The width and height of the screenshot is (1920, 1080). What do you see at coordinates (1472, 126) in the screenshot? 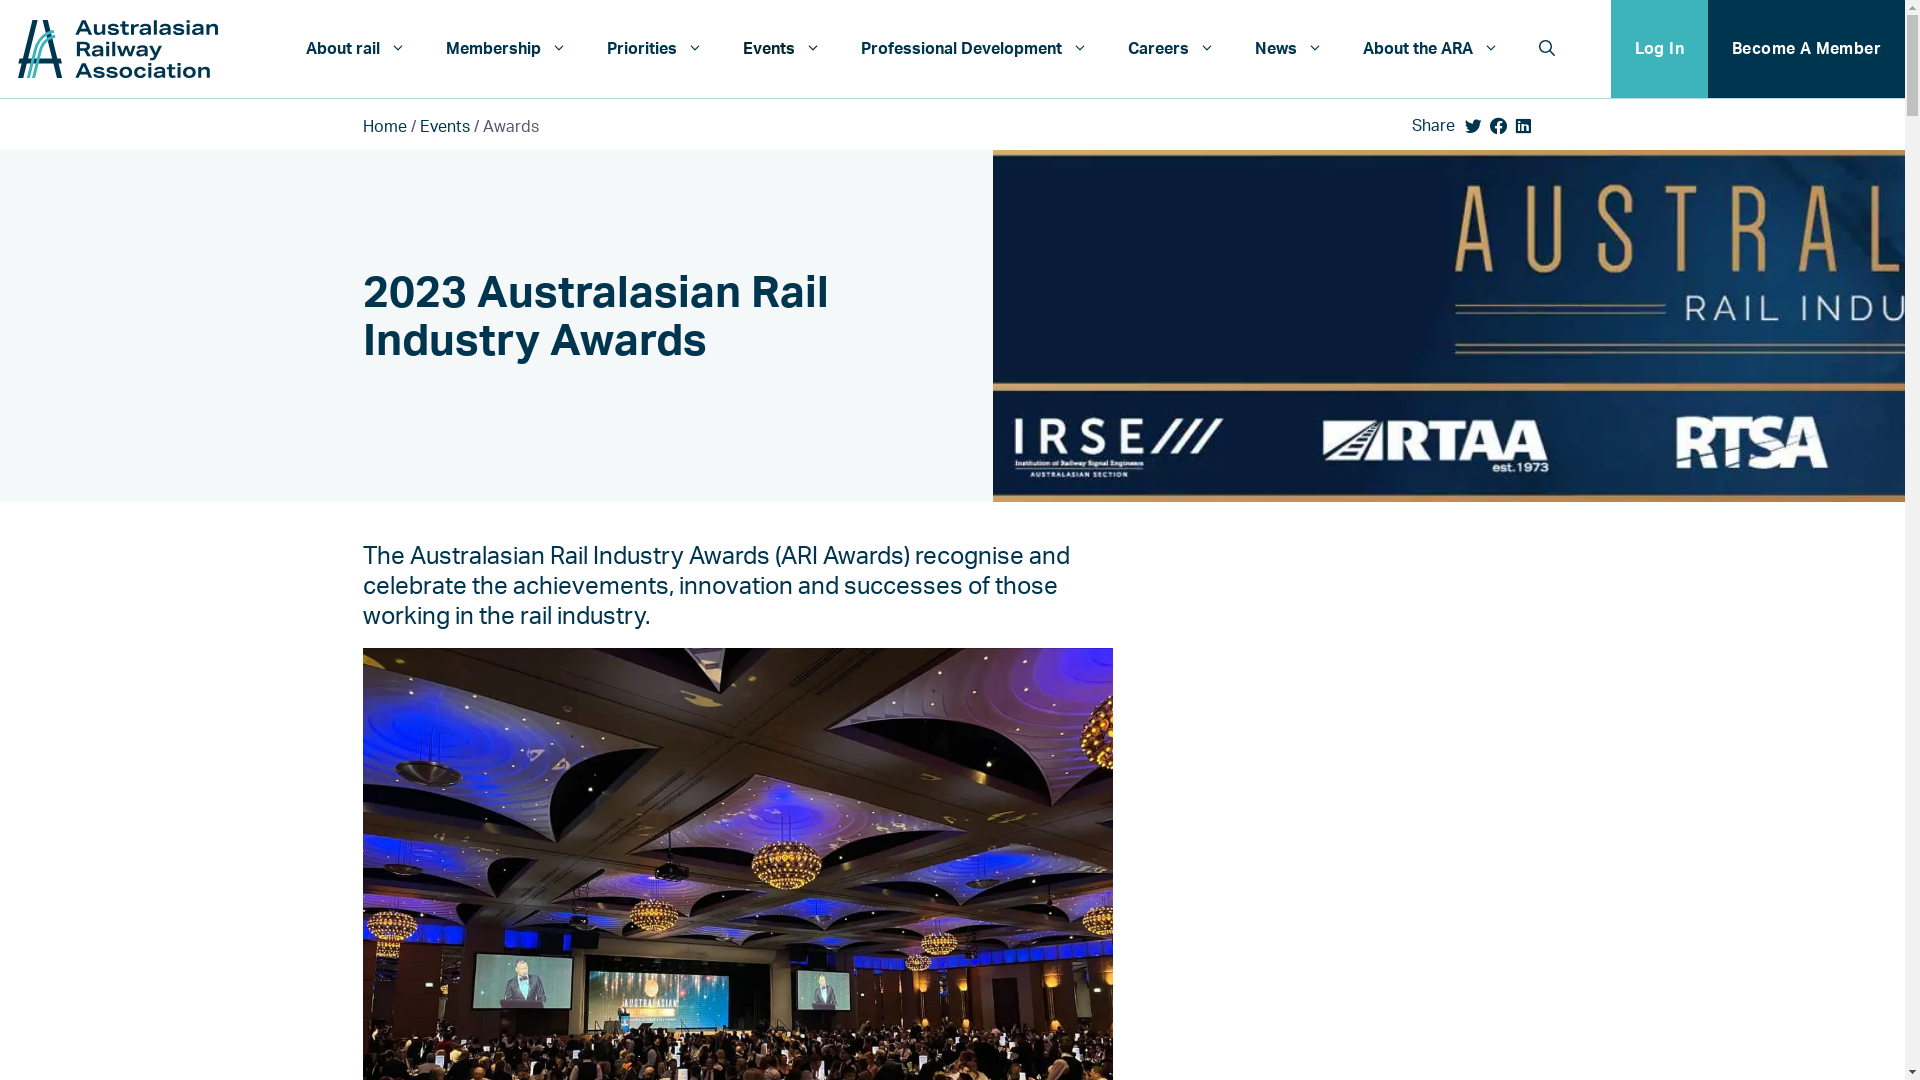
I see `Click to share on Twitter (Opens in new window)` at bounding box center [1472, 126].